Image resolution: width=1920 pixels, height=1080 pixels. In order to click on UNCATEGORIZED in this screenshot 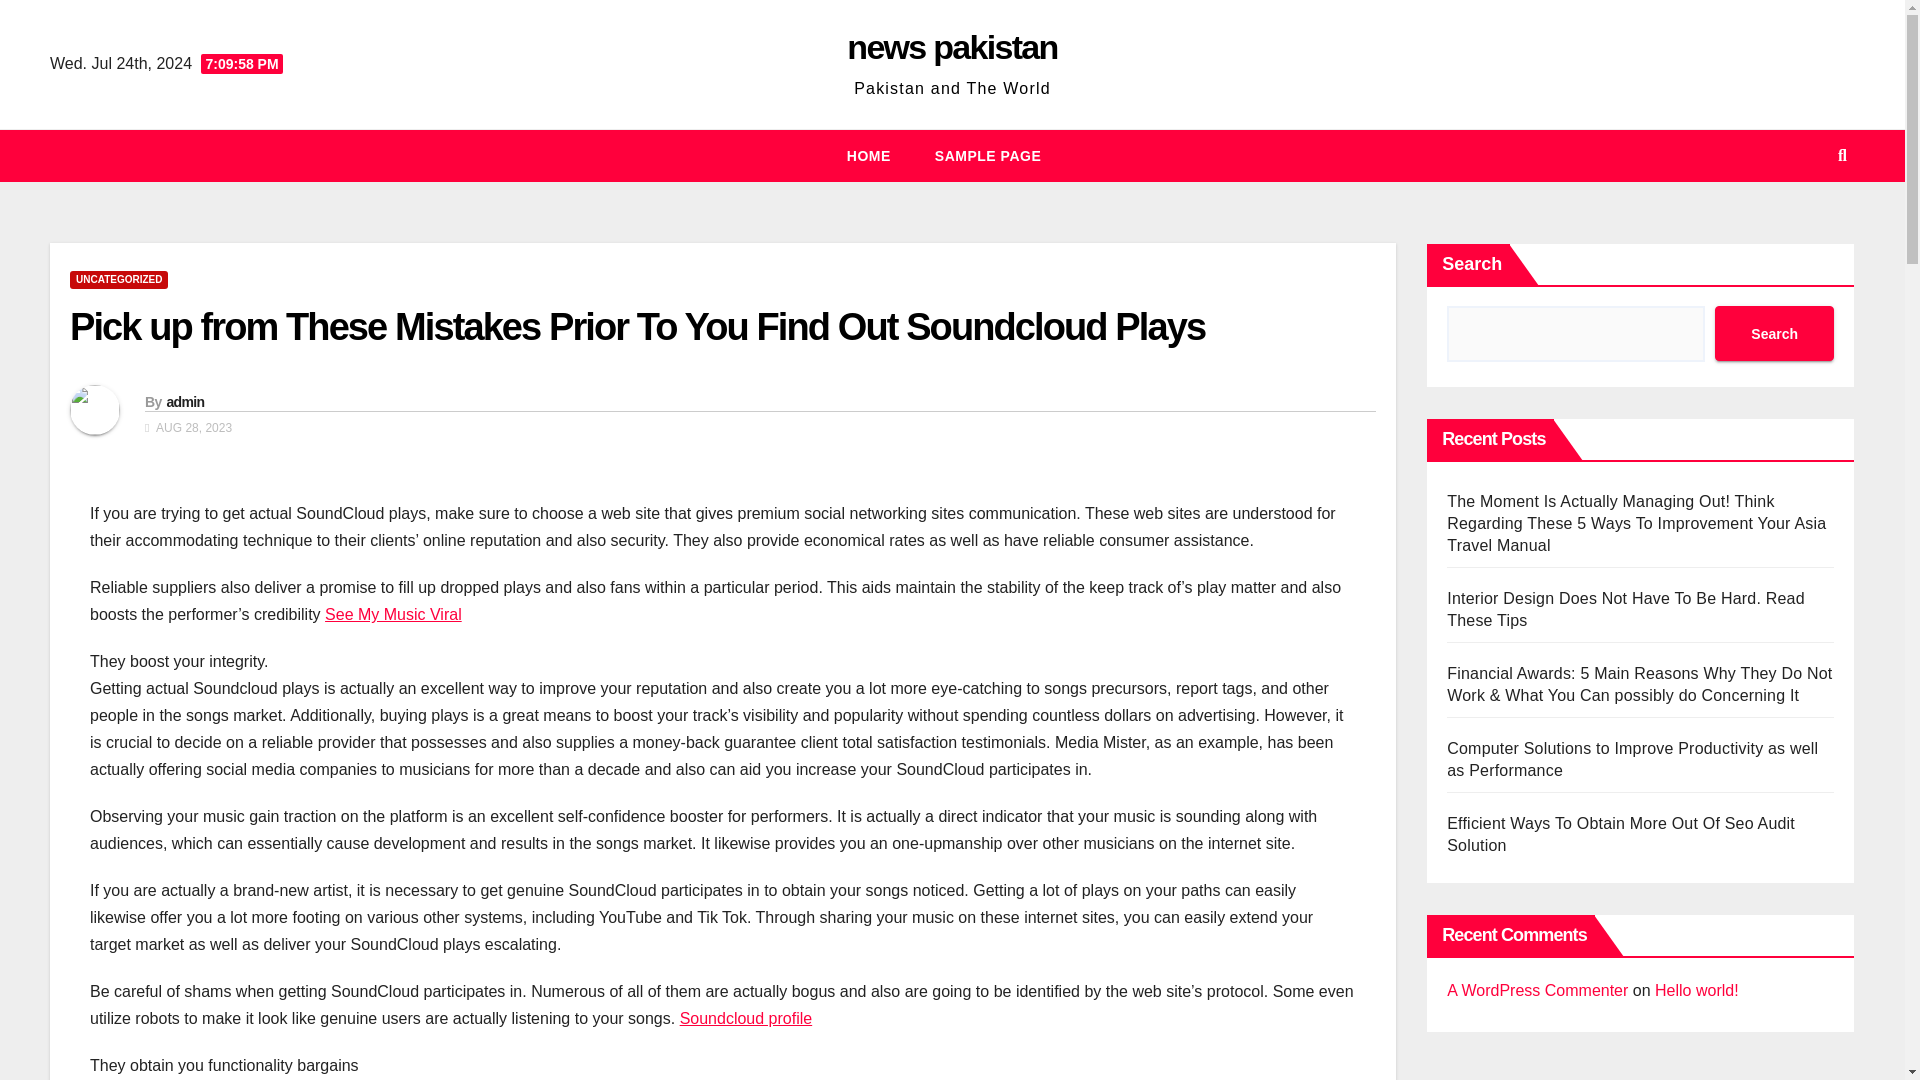, I will do `click(118, 280)`.